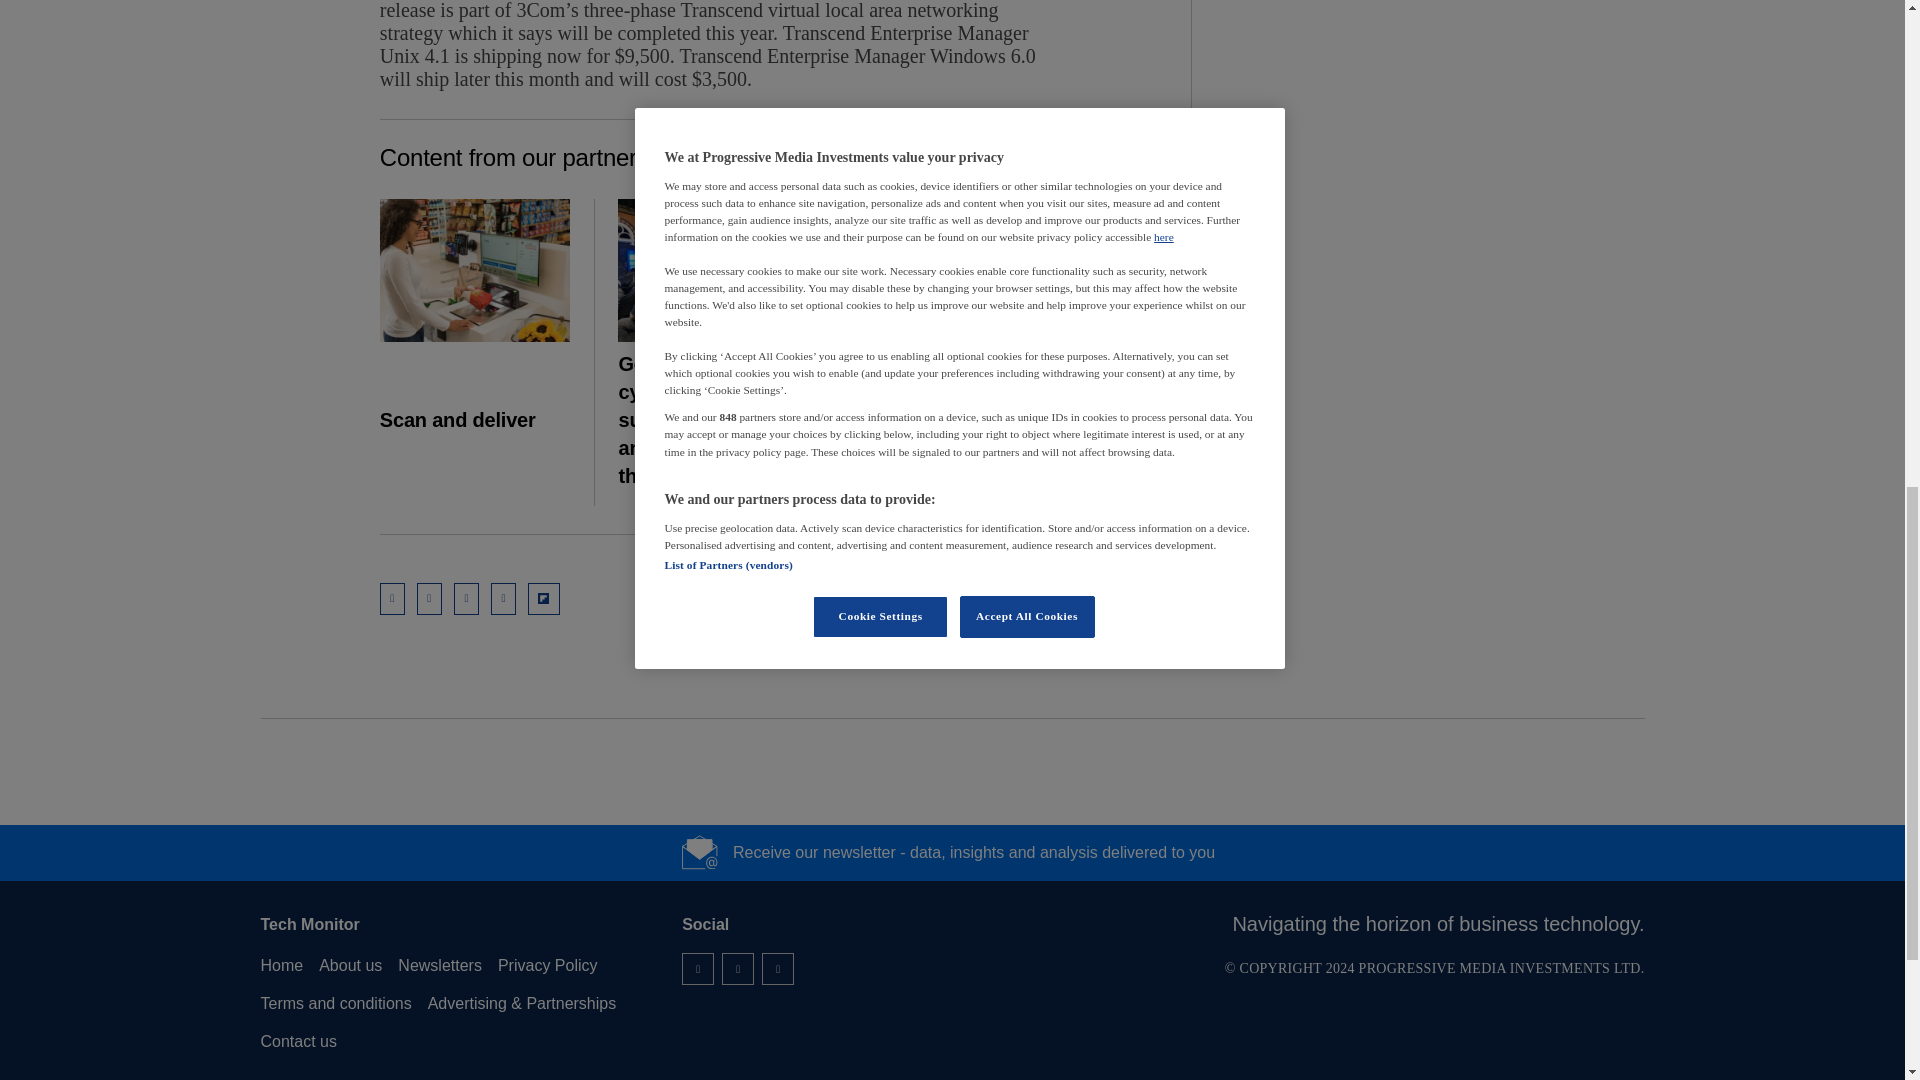  I want to click on Share on Flipboard, so click(544, 598).